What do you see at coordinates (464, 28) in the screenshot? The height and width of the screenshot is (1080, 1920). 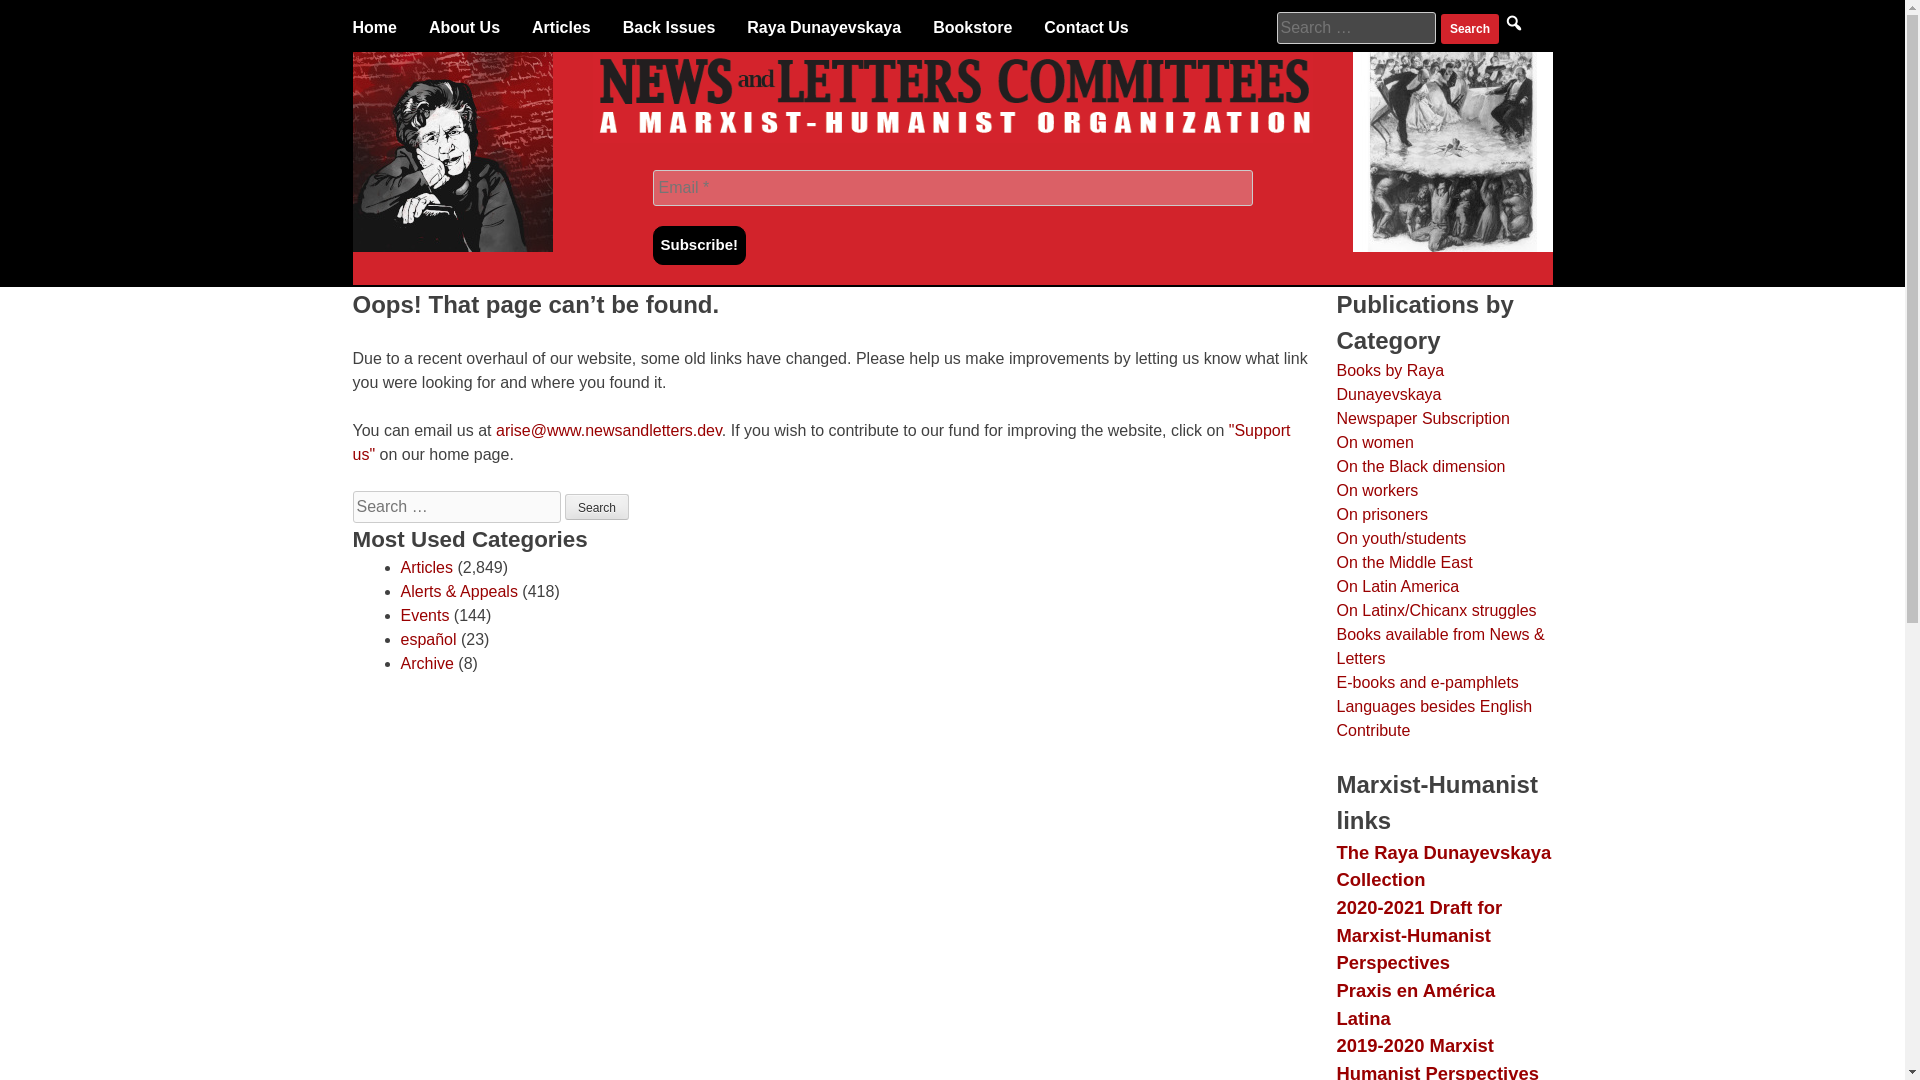 I see `About Us` at bounding box center [464, 28].